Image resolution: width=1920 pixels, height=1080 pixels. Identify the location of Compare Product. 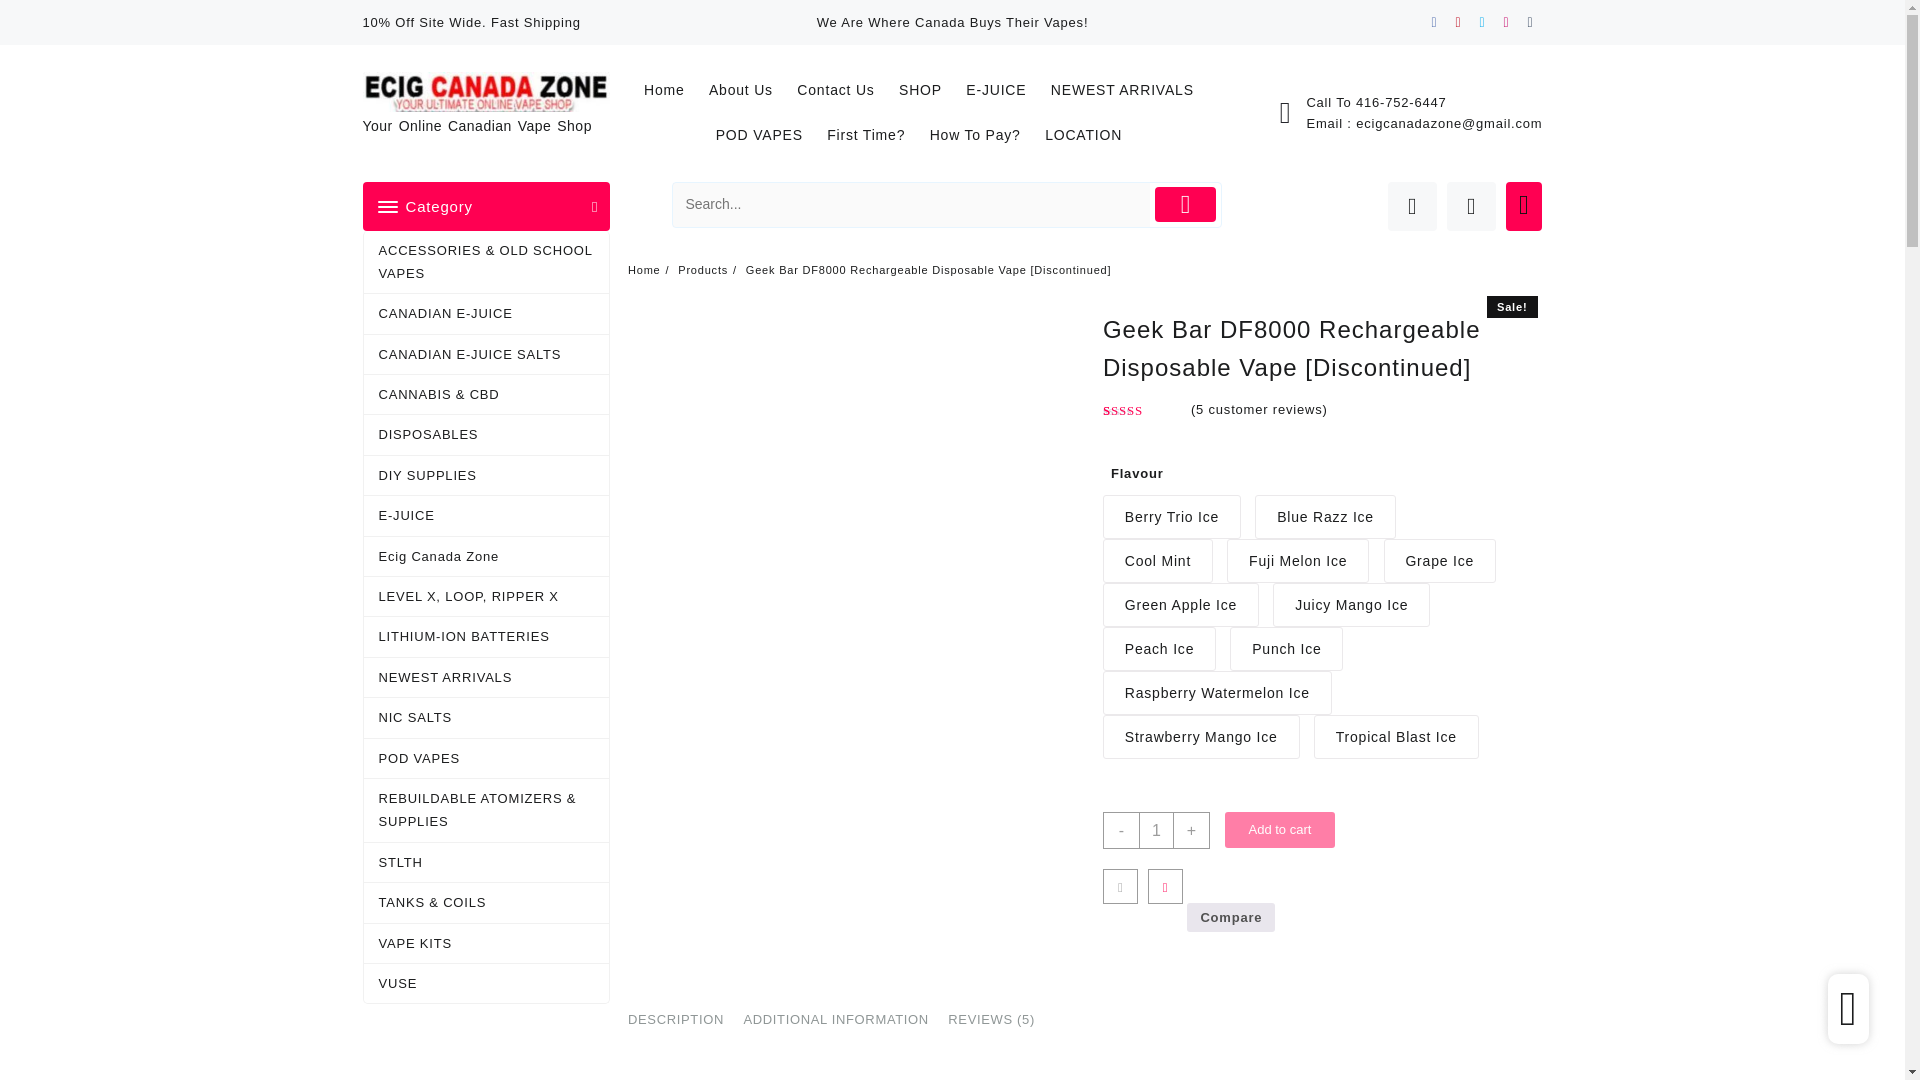
(1430, 102).